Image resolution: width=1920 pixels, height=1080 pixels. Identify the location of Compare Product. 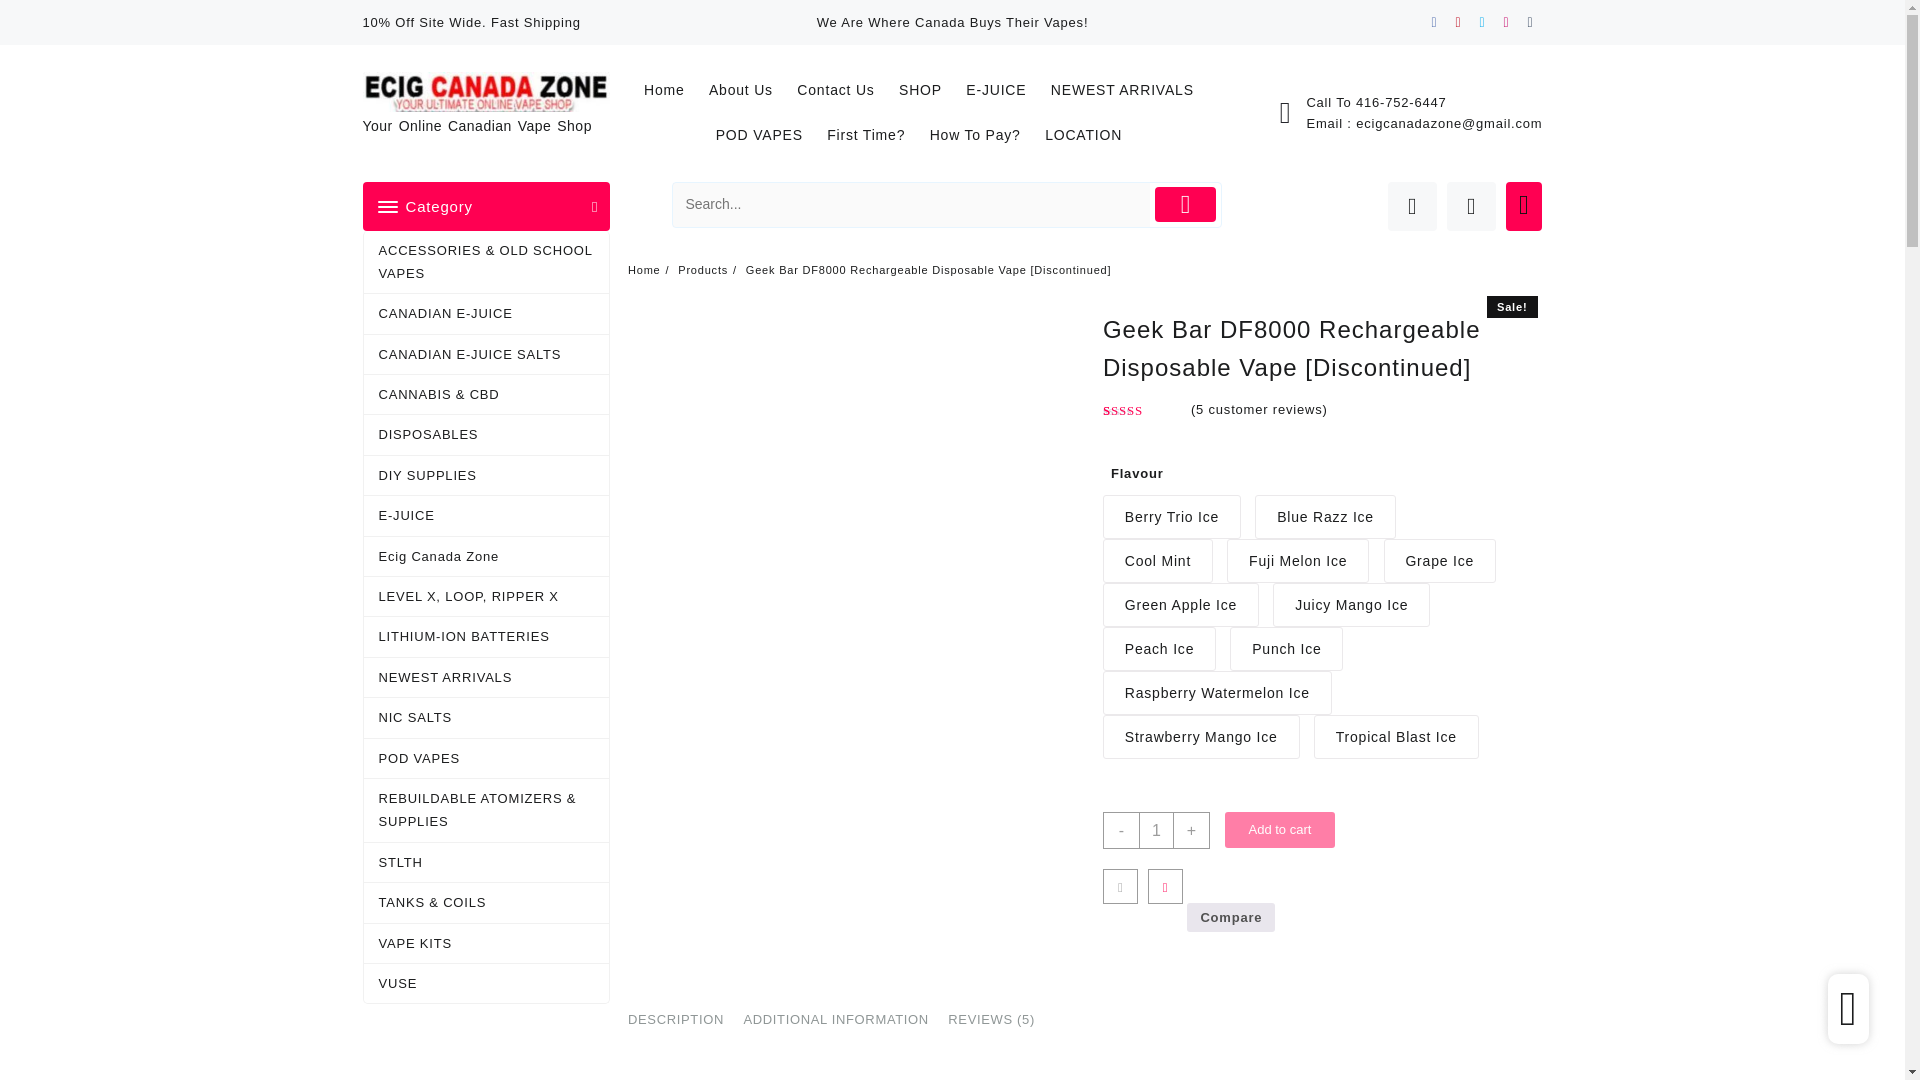
(1430, 102).